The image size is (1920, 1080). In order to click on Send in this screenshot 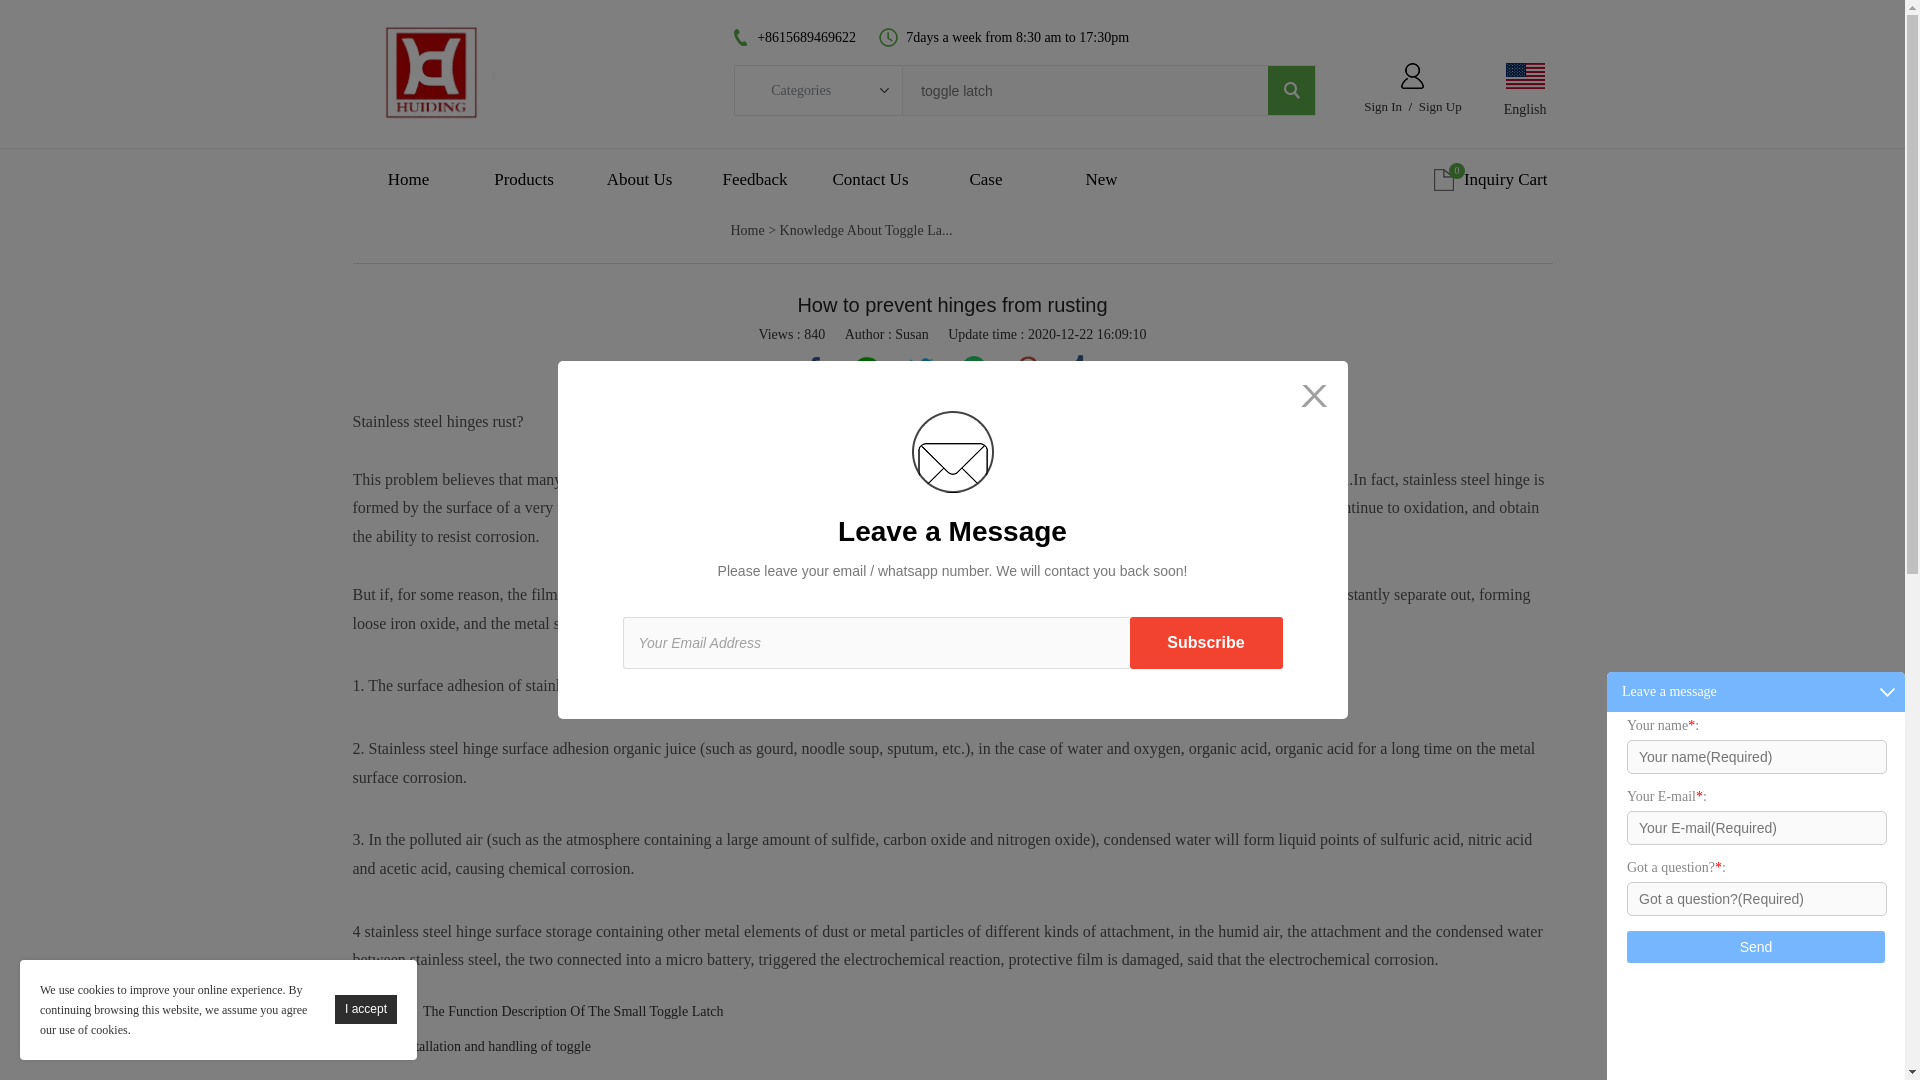, I will do `click(1756, 946)`.